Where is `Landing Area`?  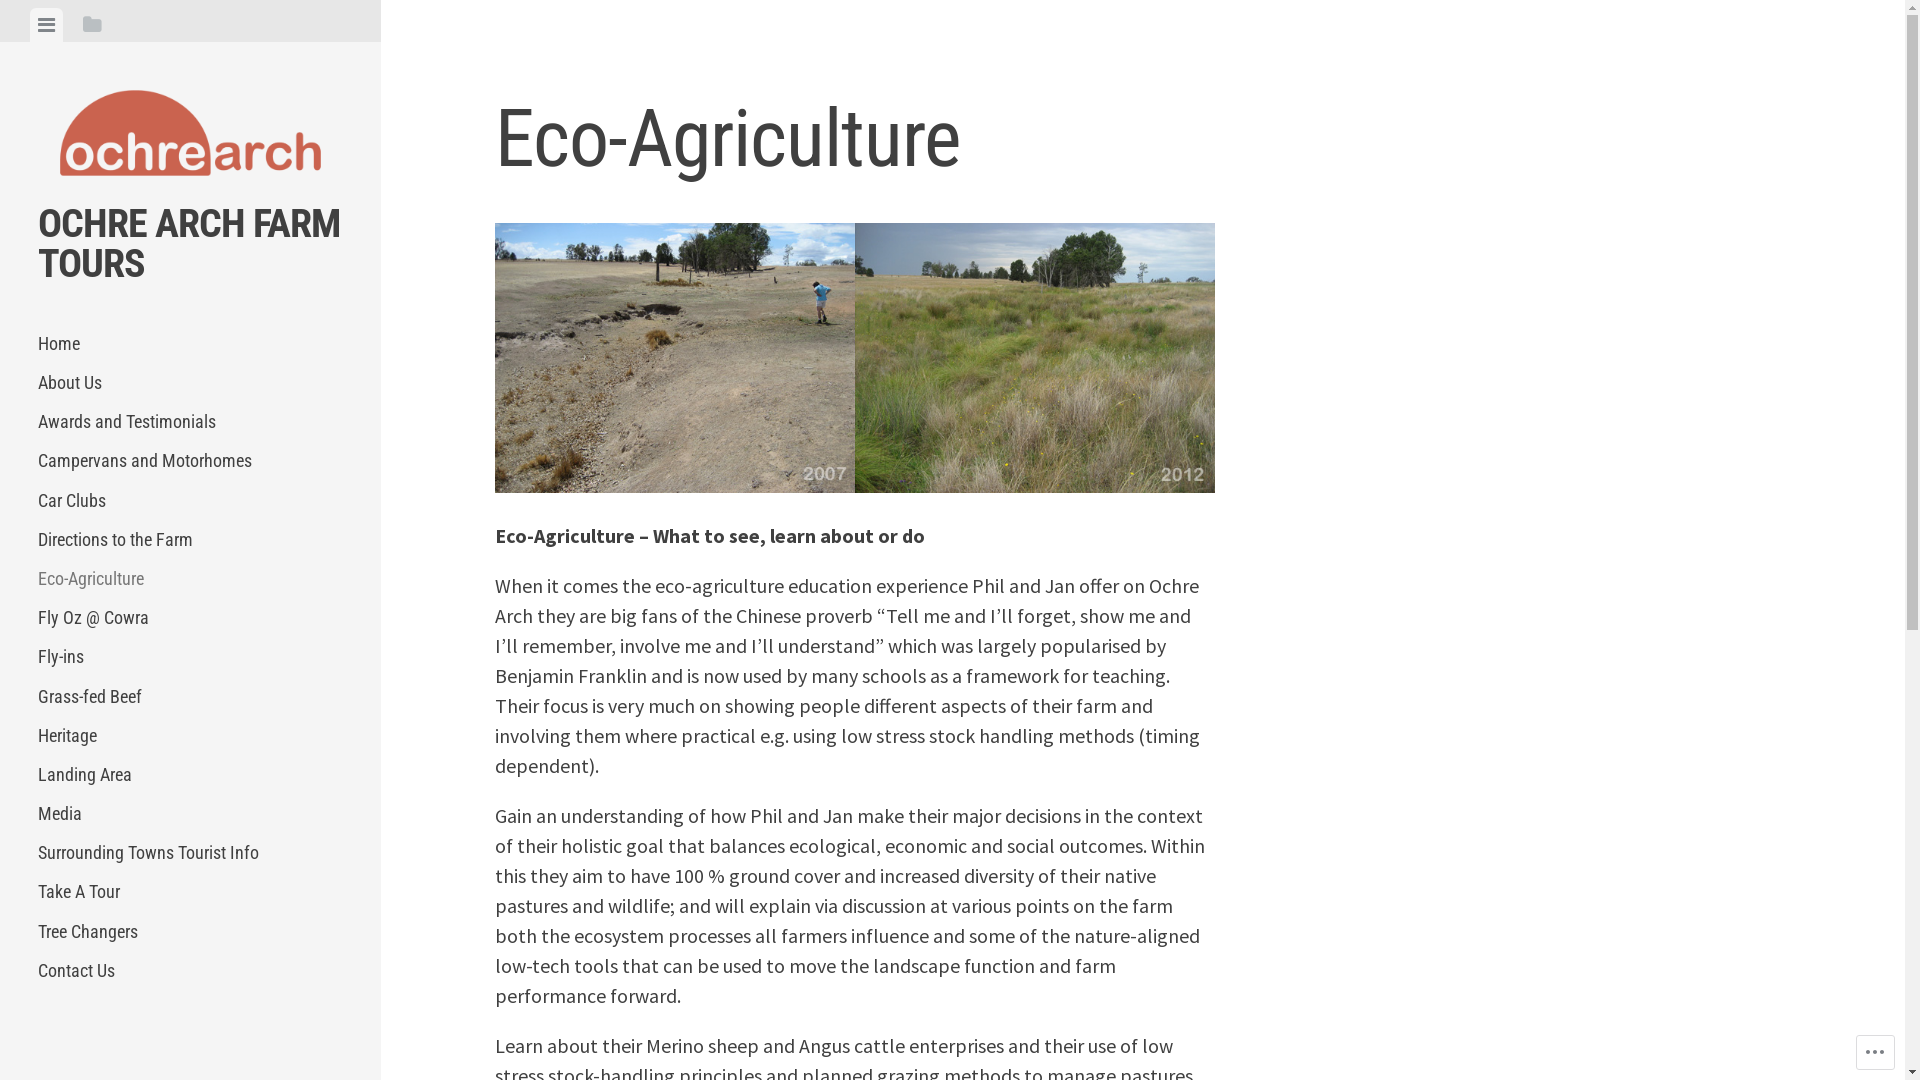 Landing Area is located at coordinates (190, 774).